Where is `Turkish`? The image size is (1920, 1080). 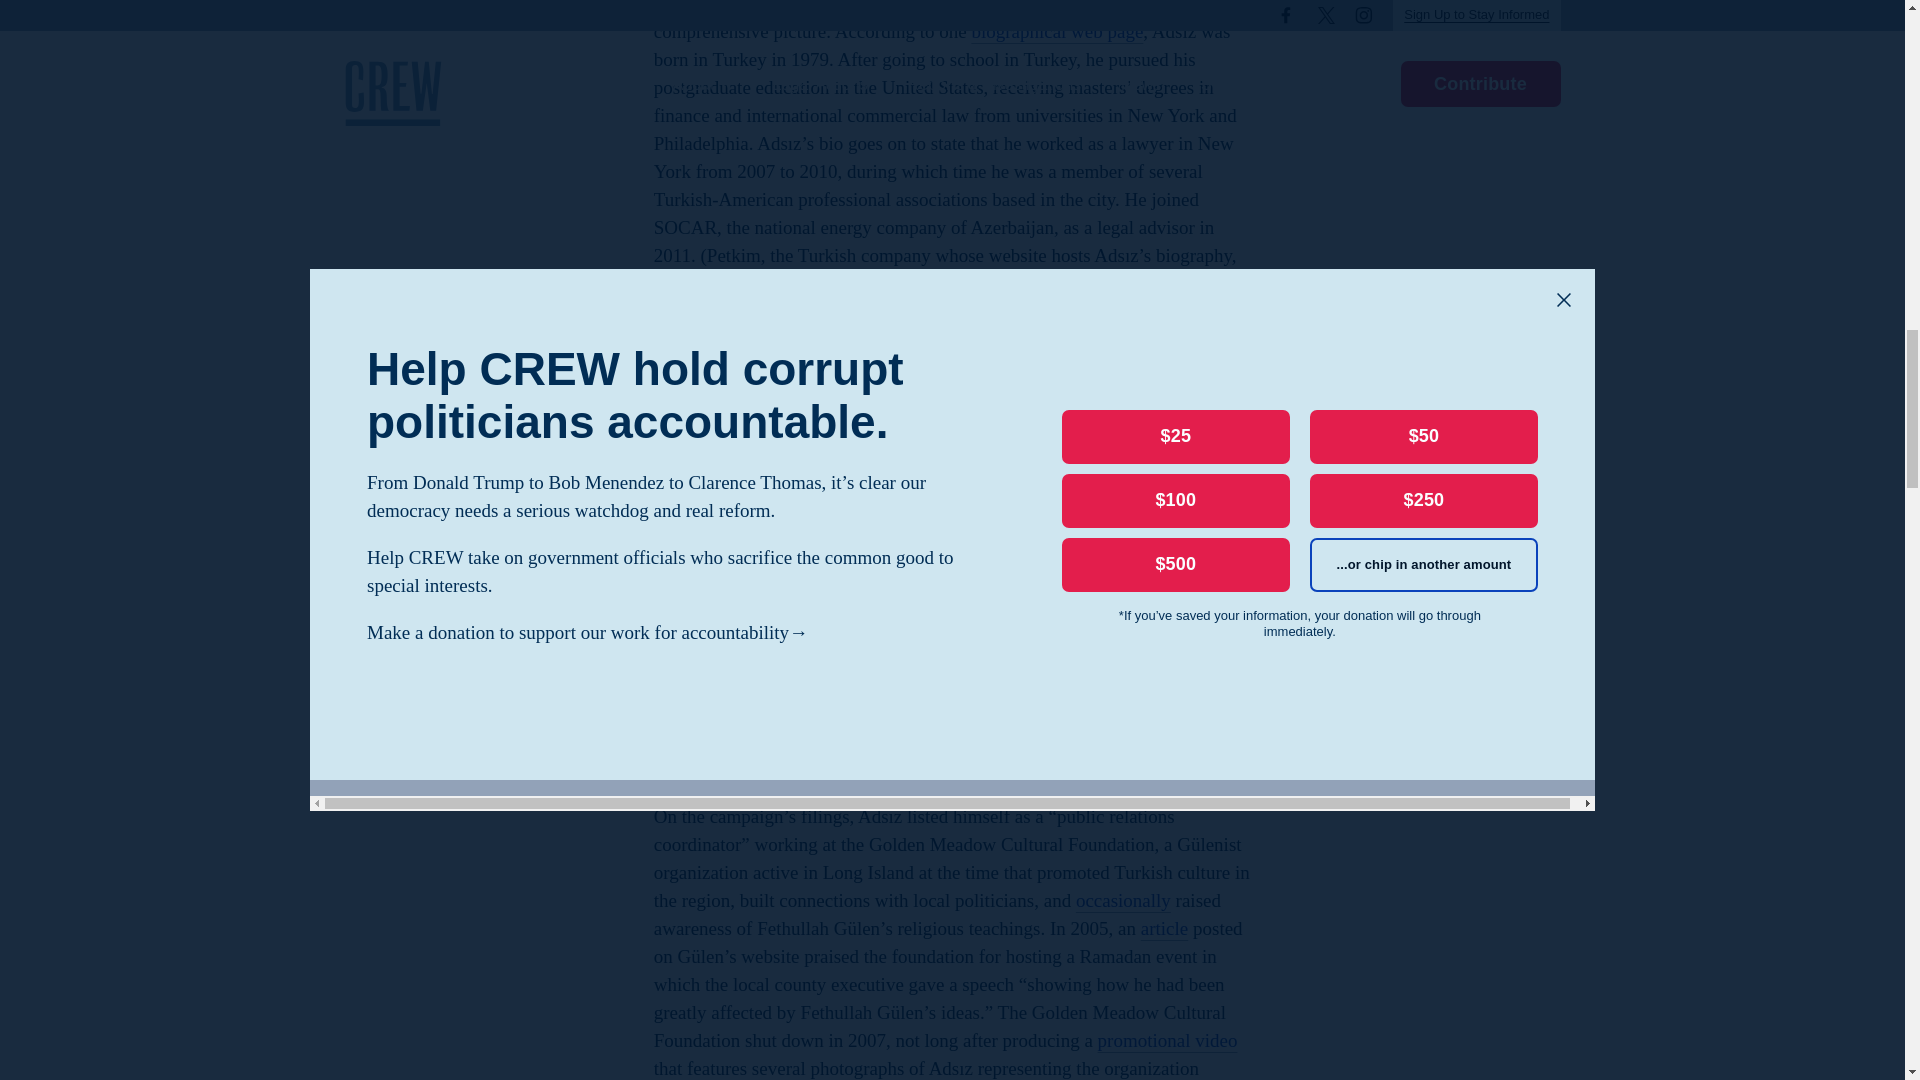 Turkish is located at coordinates (1215, 545).